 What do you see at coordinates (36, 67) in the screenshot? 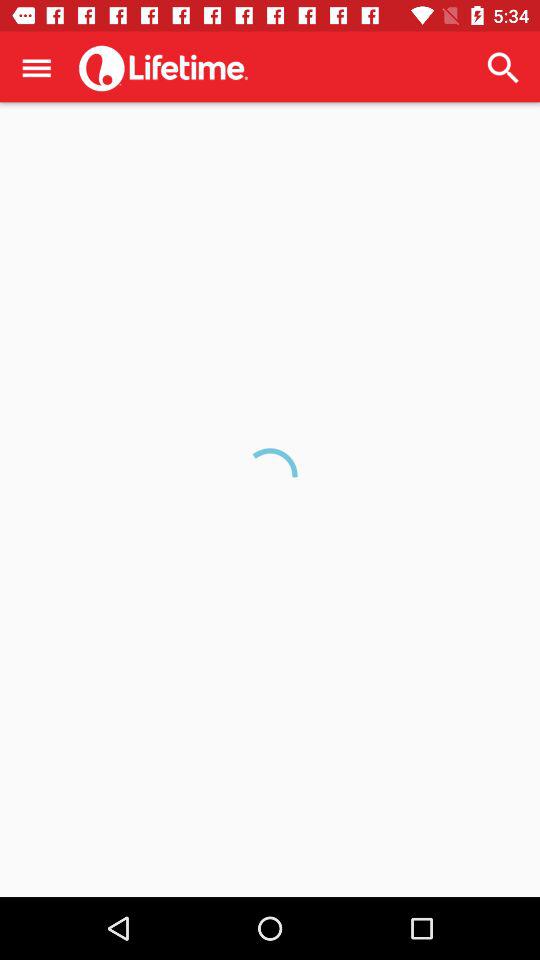
I see `turn on icon at the top left corner` at bounding box center [36, 67].